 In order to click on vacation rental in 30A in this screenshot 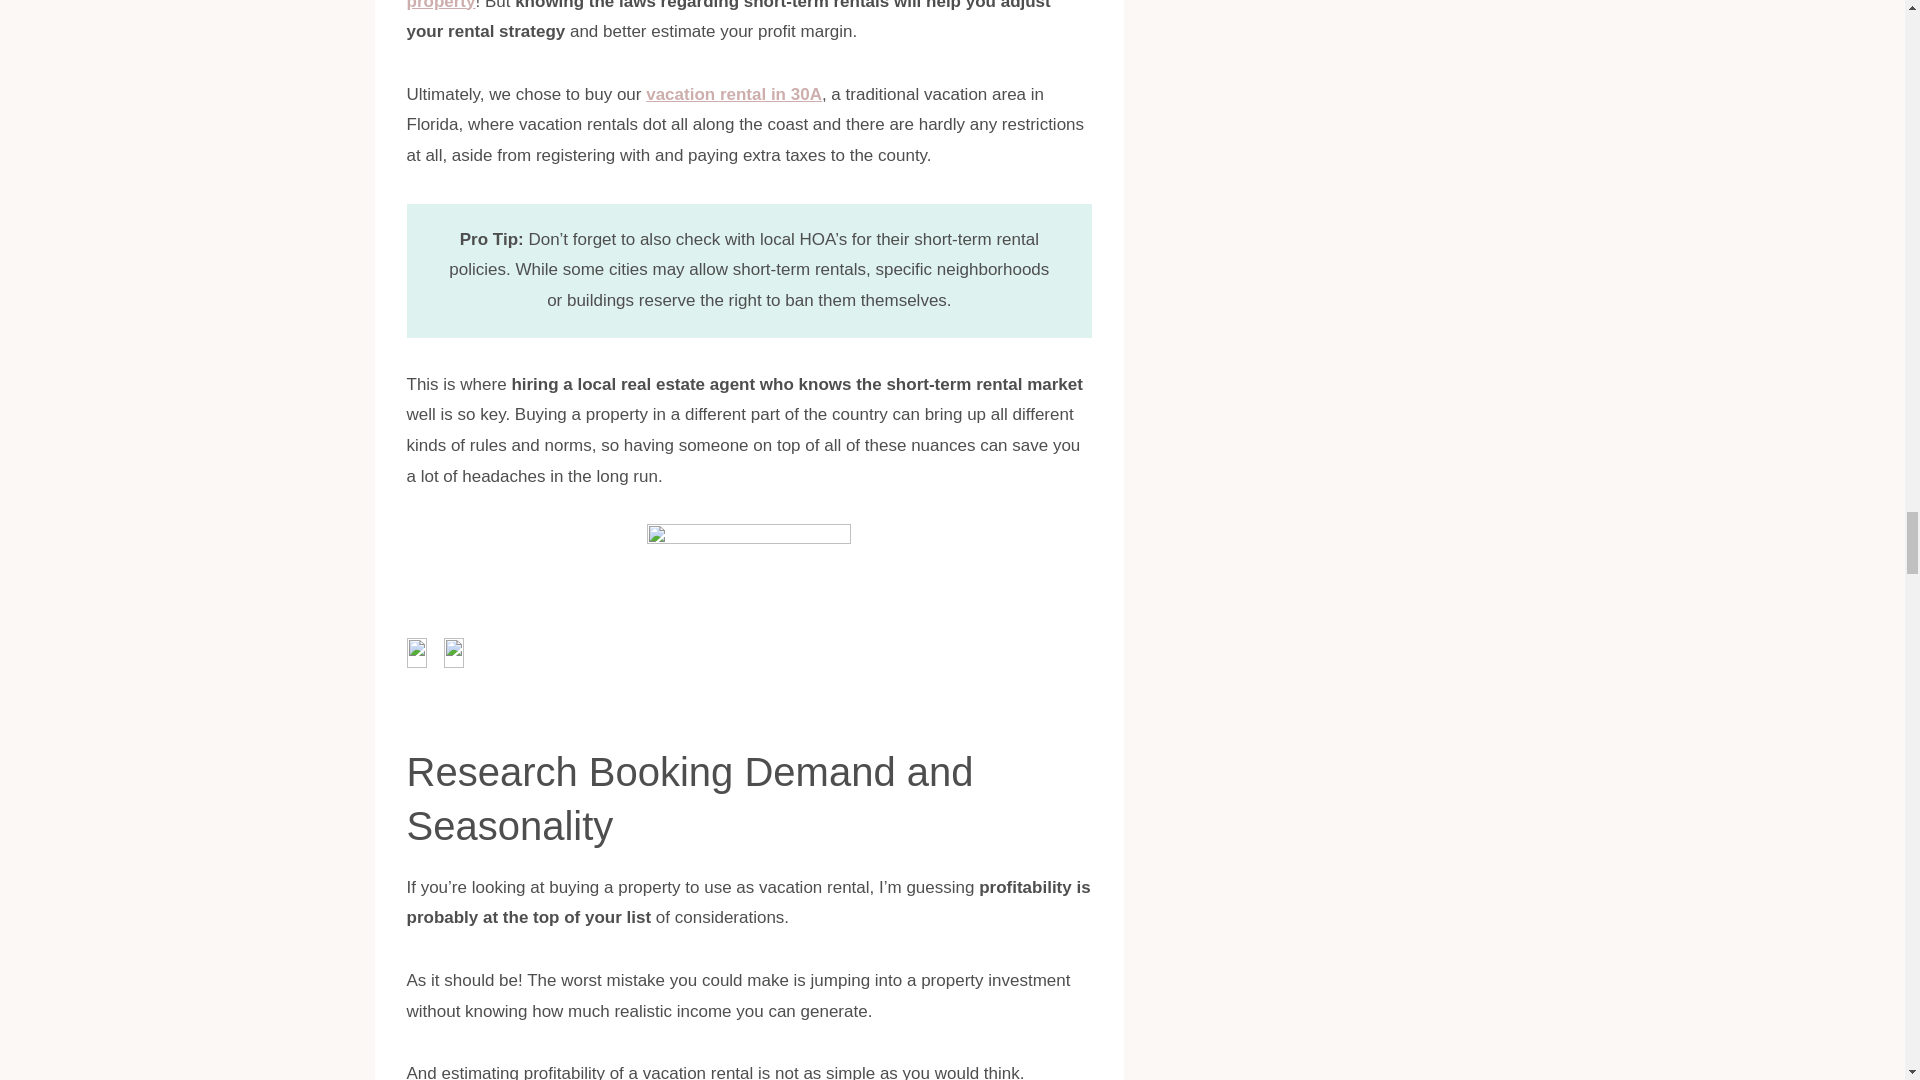, I will do `click(733, 94)`.